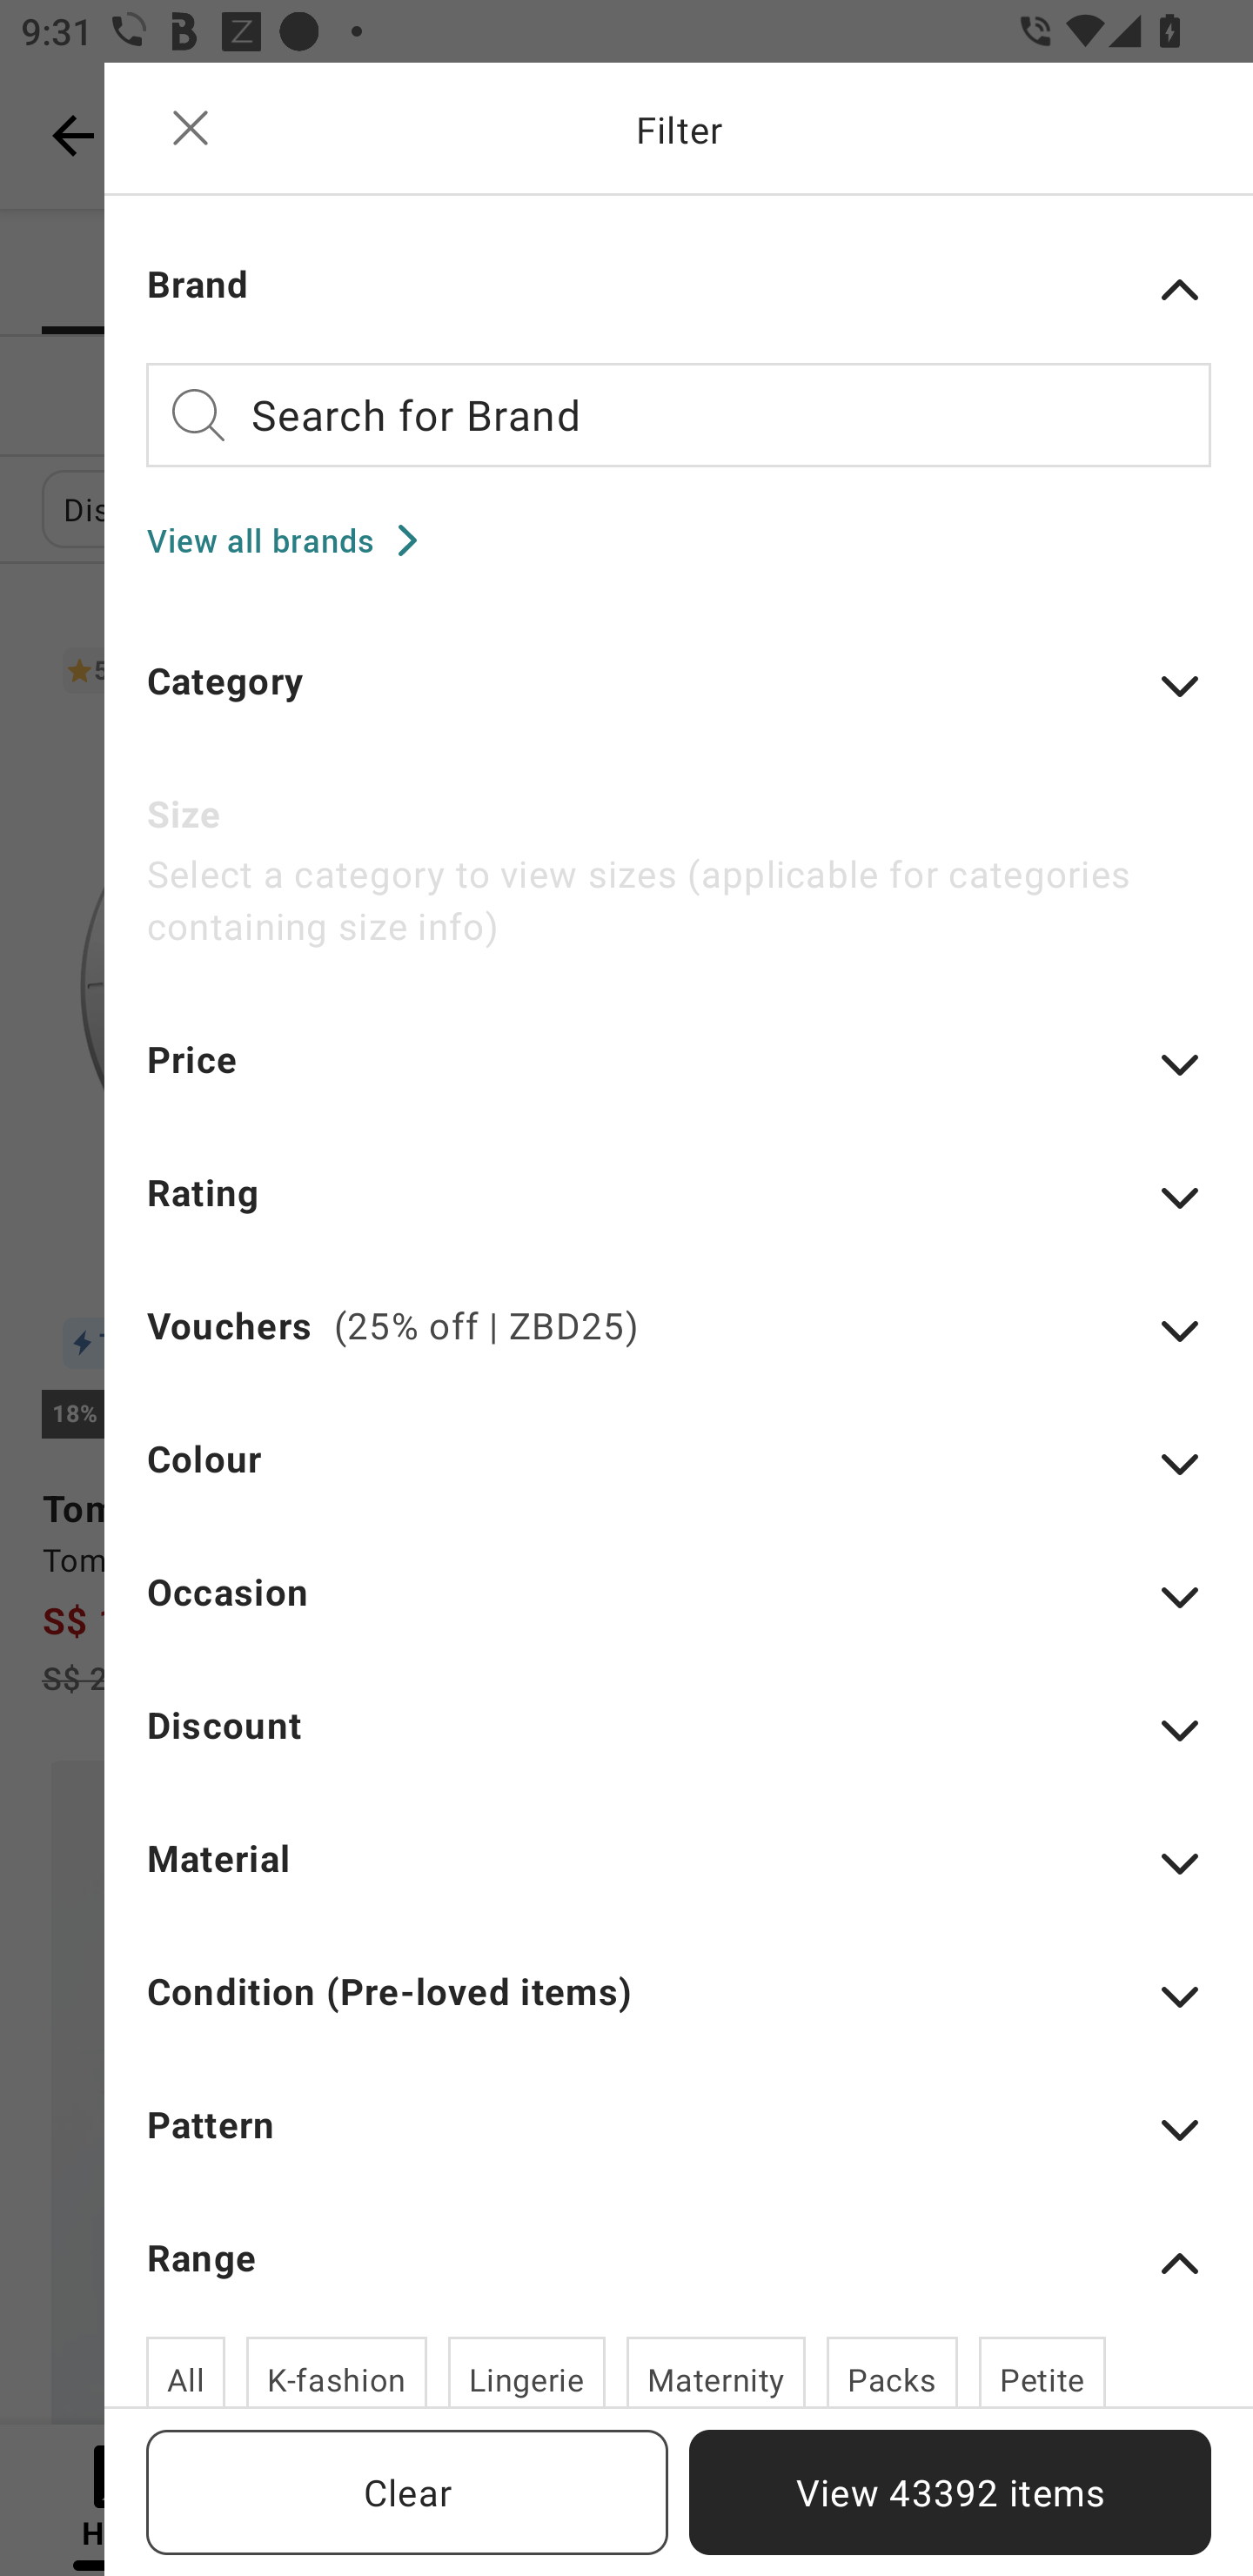 The height and width of the screenshot is (2576, 1253). Describe the element at coordinates (337, 2371) in the screenshot. I see `K-fashion` at that location.